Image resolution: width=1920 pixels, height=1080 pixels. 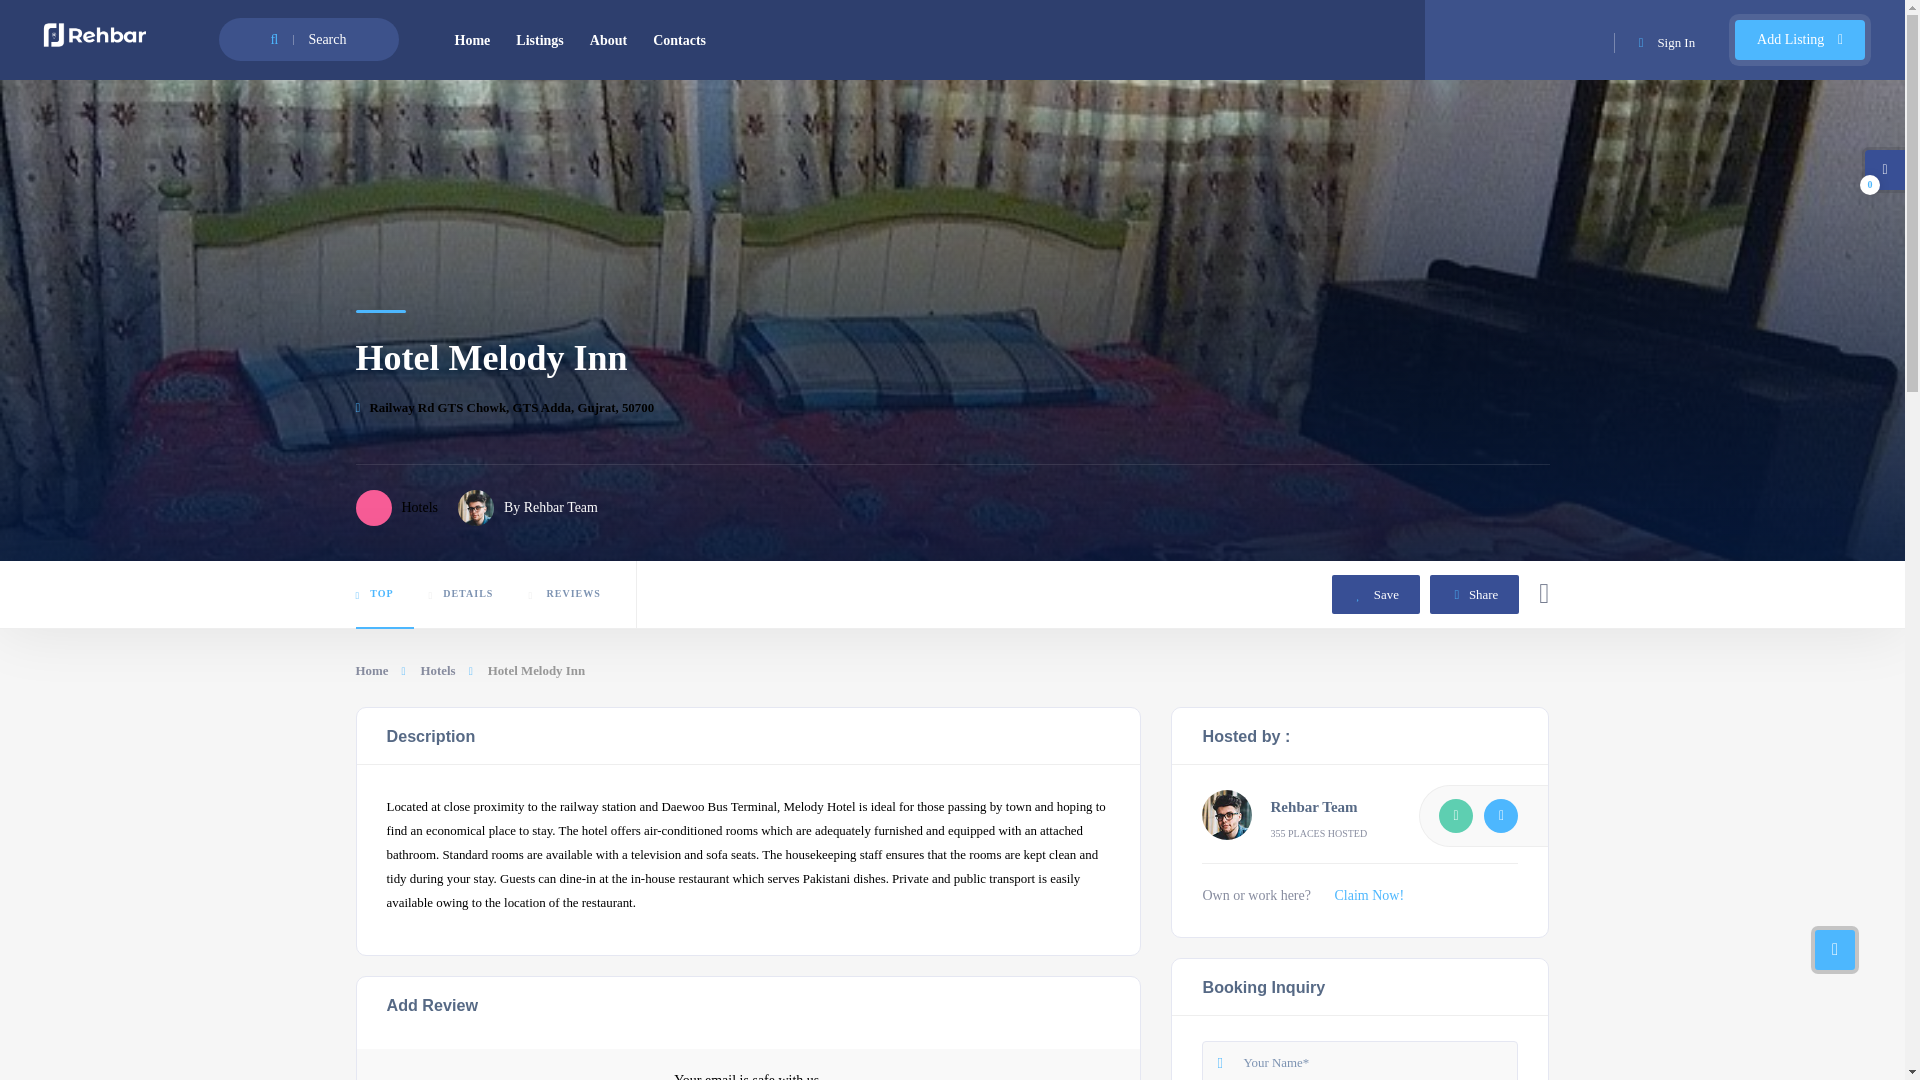 What do you see at coordinates (1376, 594) in the screenshot?
I see `Railway Rd GTS Chowk, GTS Adda, Gujrat, 50700` at bounding box center [1376, 594].